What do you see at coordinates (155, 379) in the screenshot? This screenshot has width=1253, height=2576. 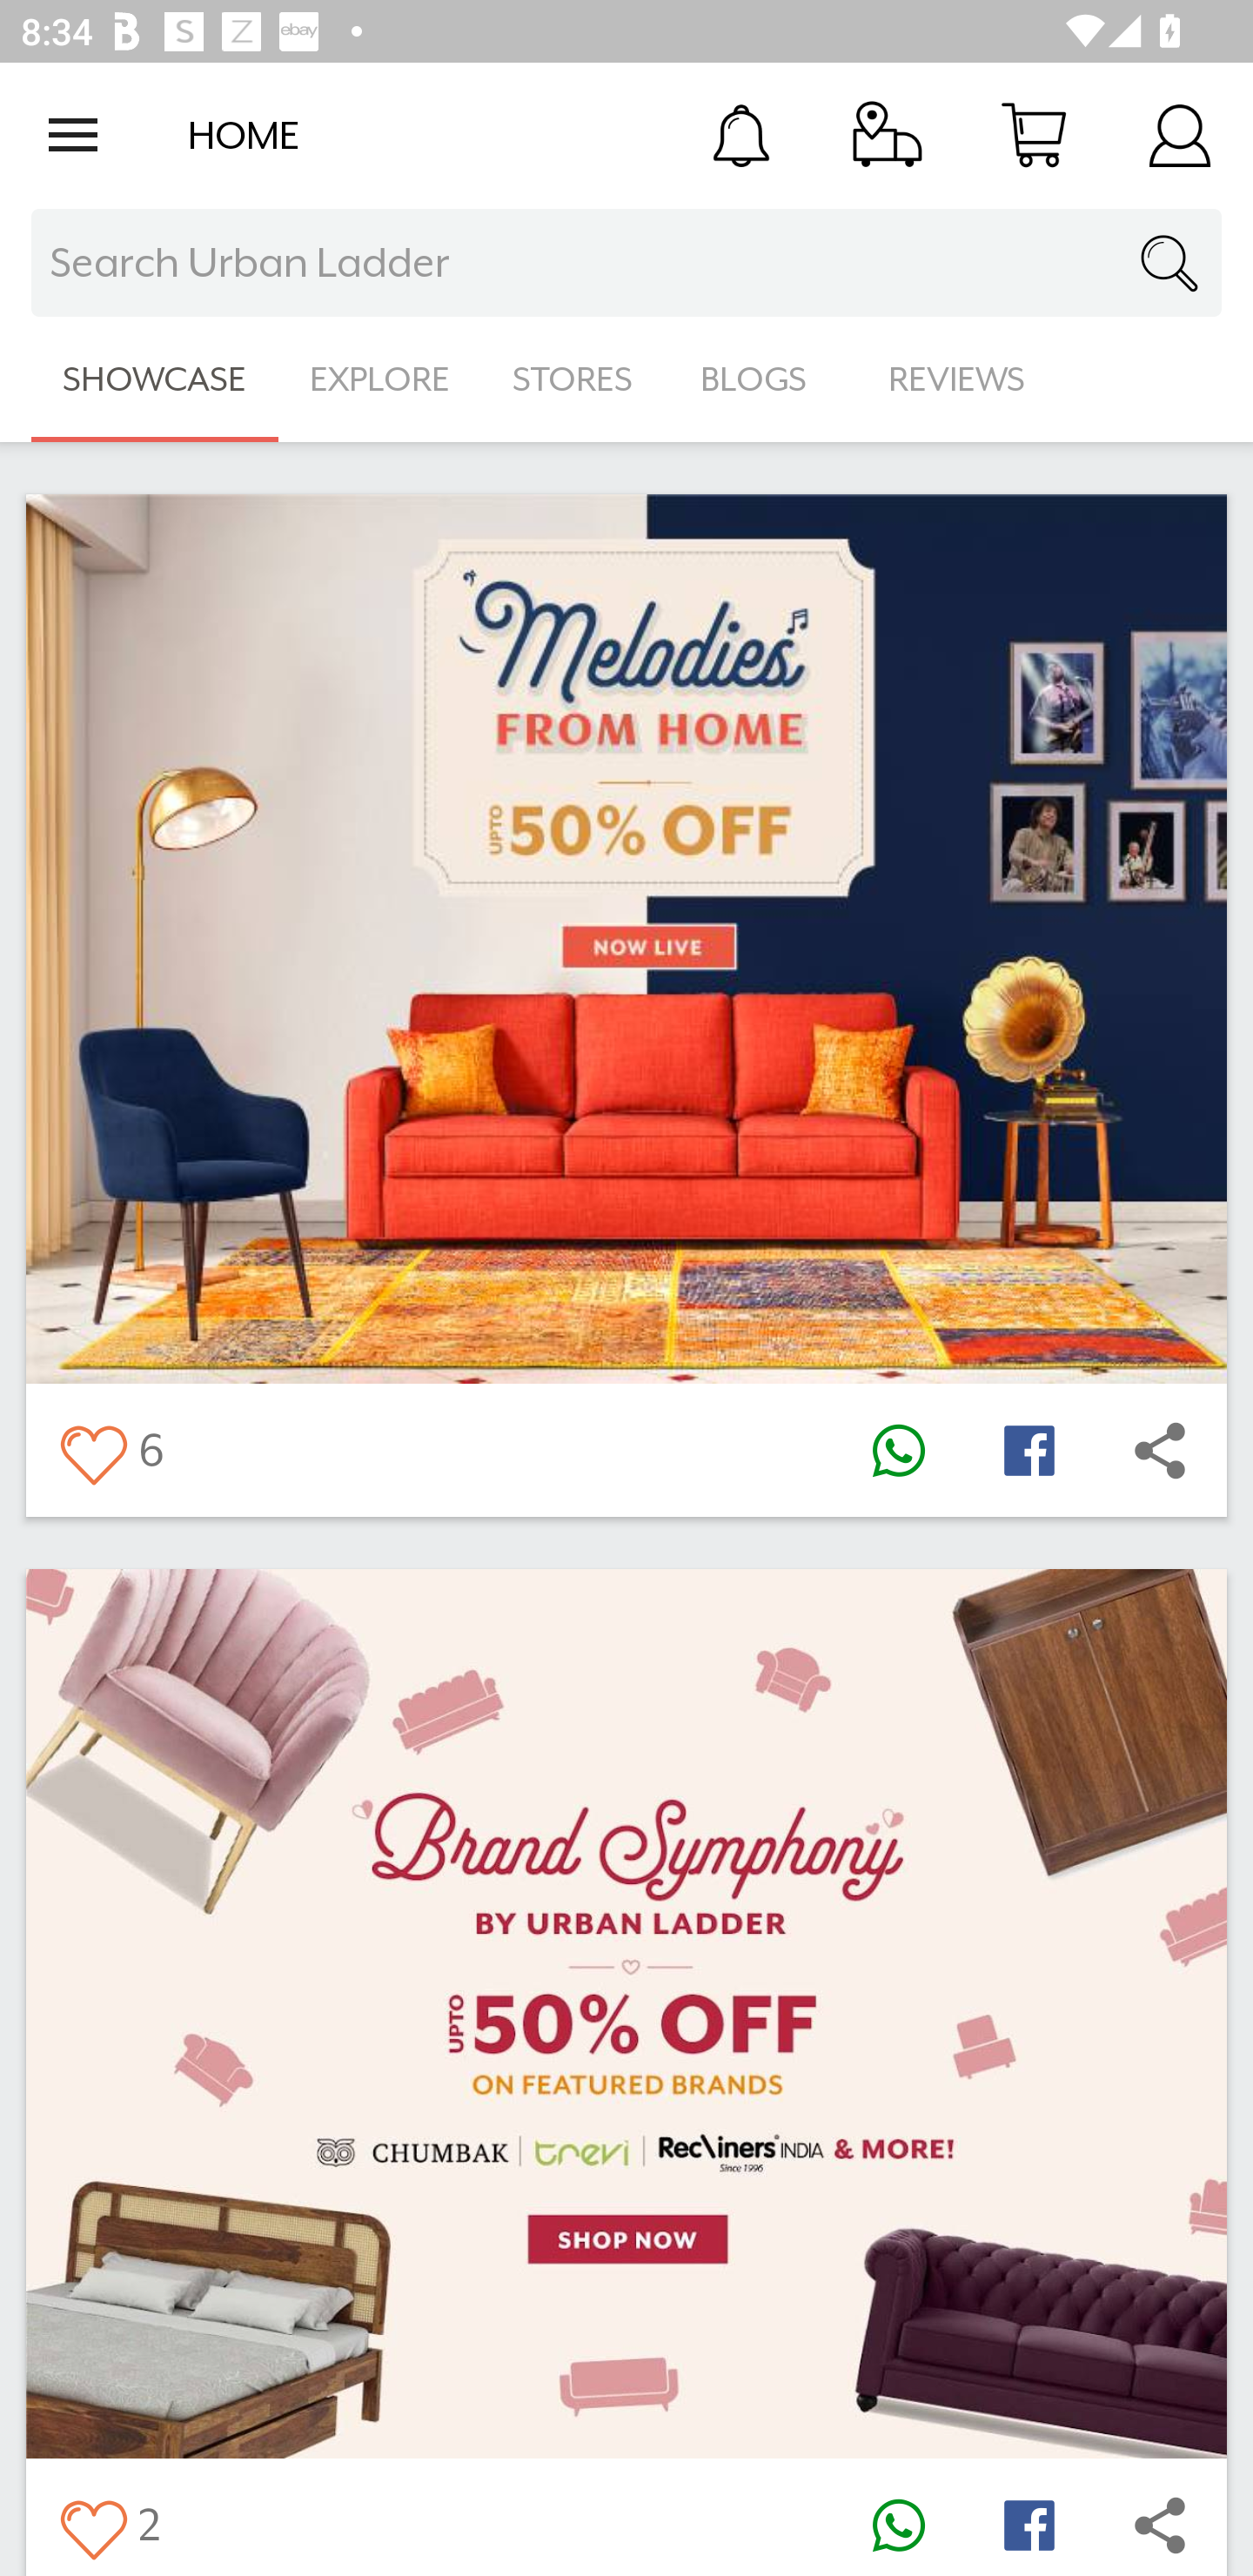 I see `SHOWCASE` at bounding box center [155, 379].